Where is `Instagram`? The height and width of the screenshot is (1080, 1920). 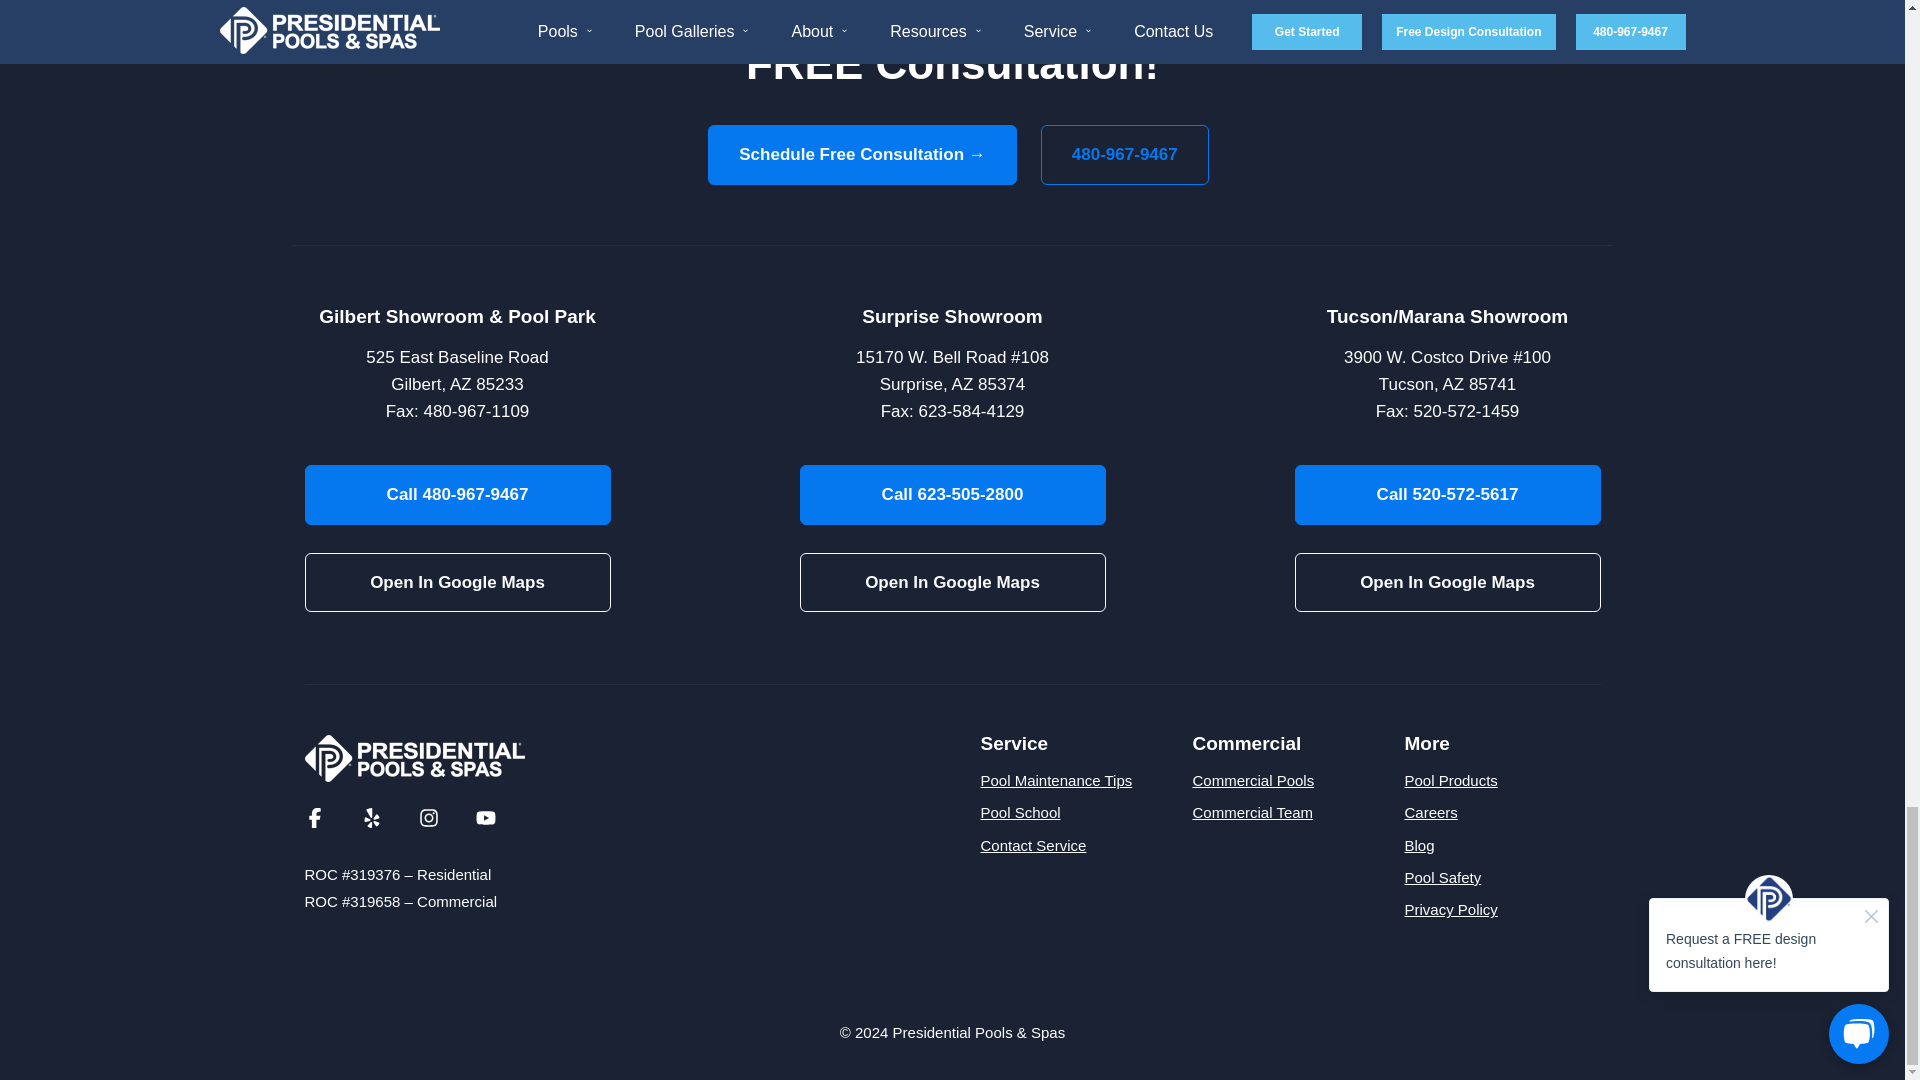
Instagram is located at coordinates (428, 816).